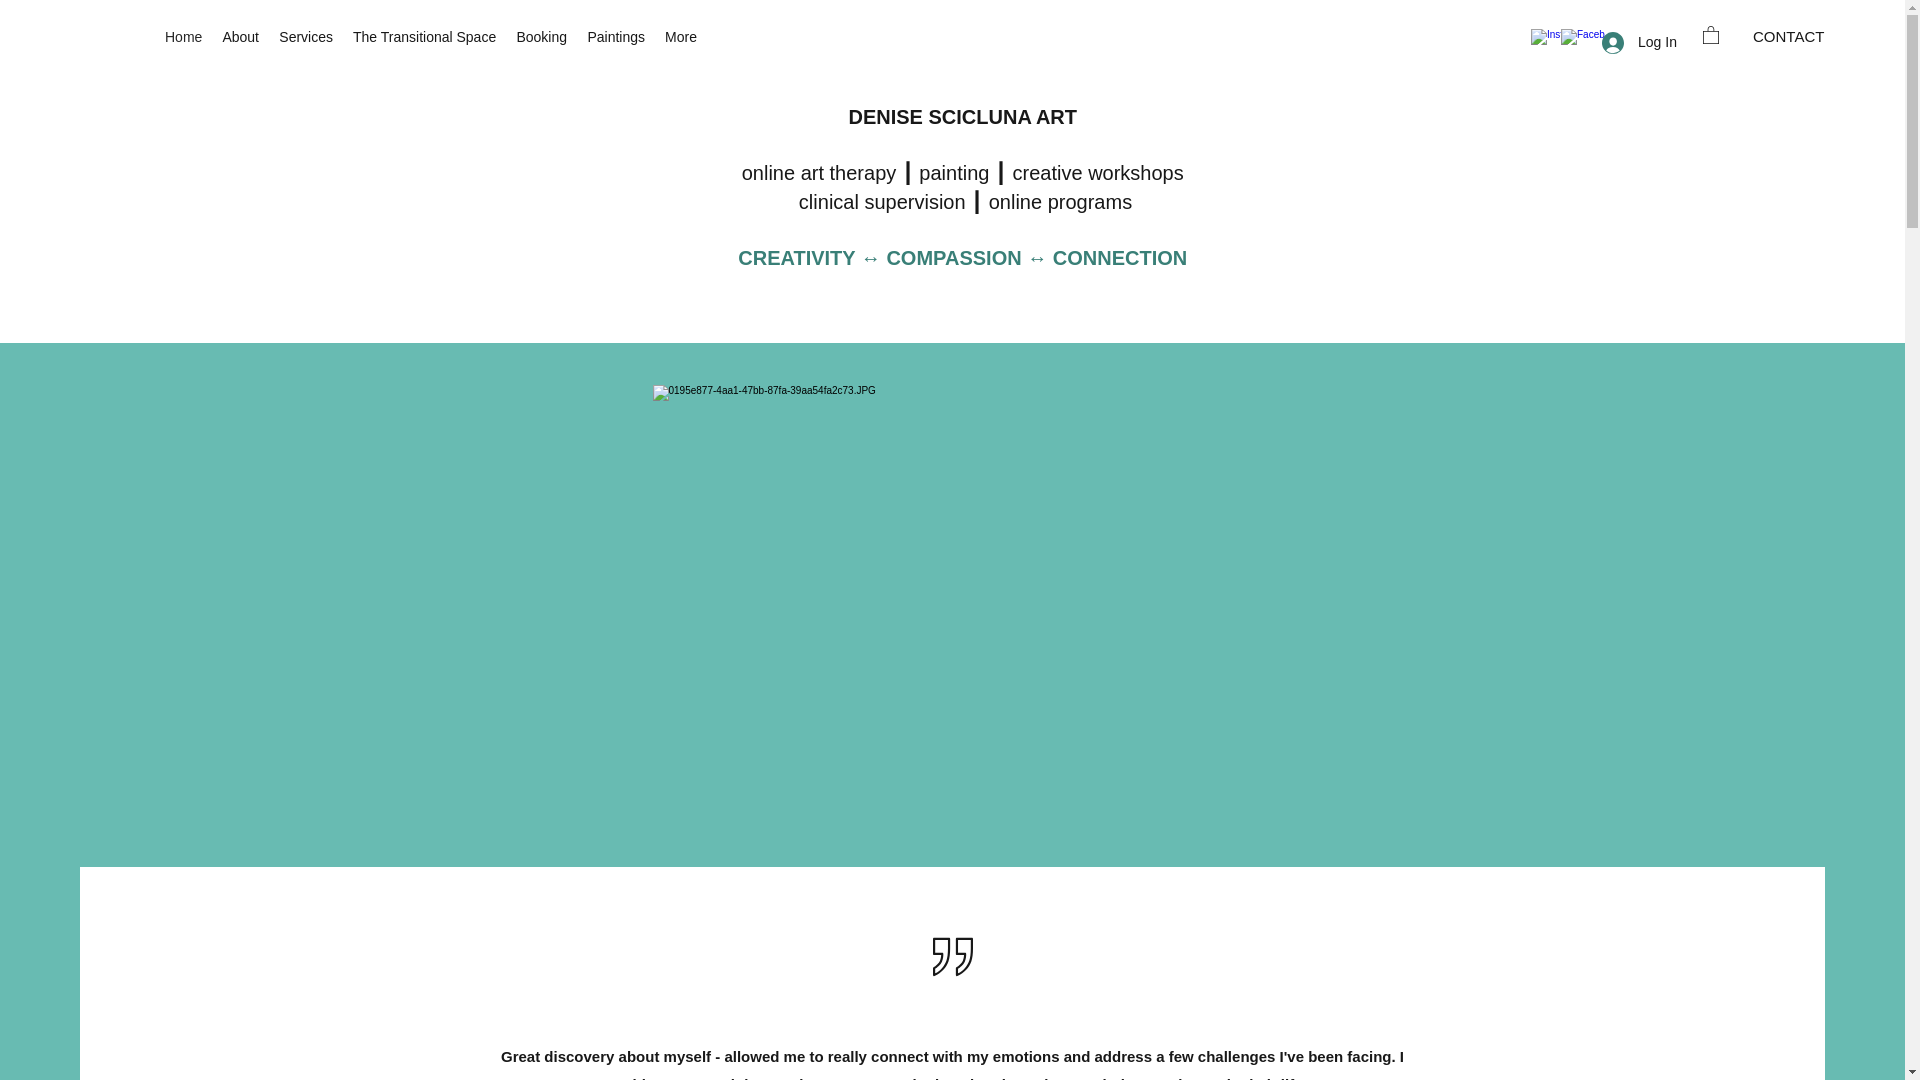 The height and width of the screenshot is (1080, 1920). I want to click on Log In, so click(1630, 42).